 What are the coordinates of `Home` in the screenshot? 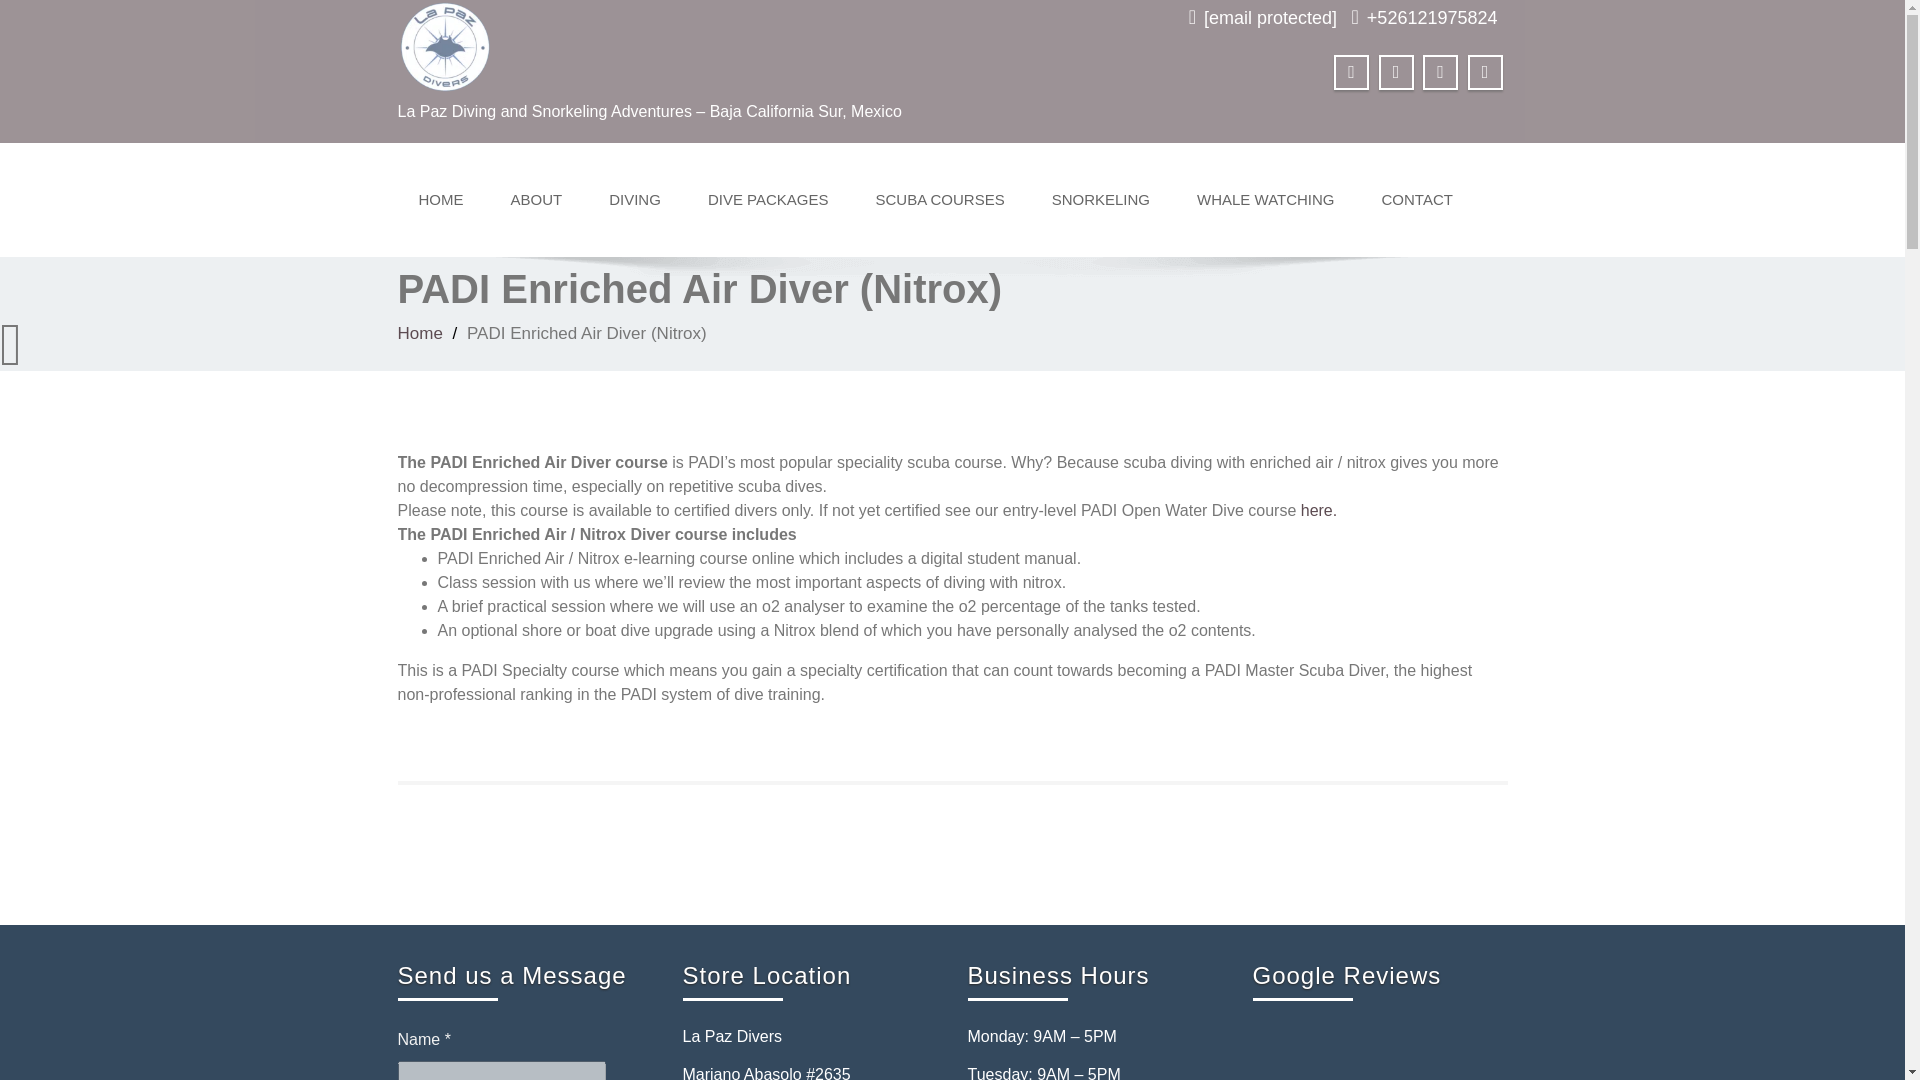 It's located at (420, 334).